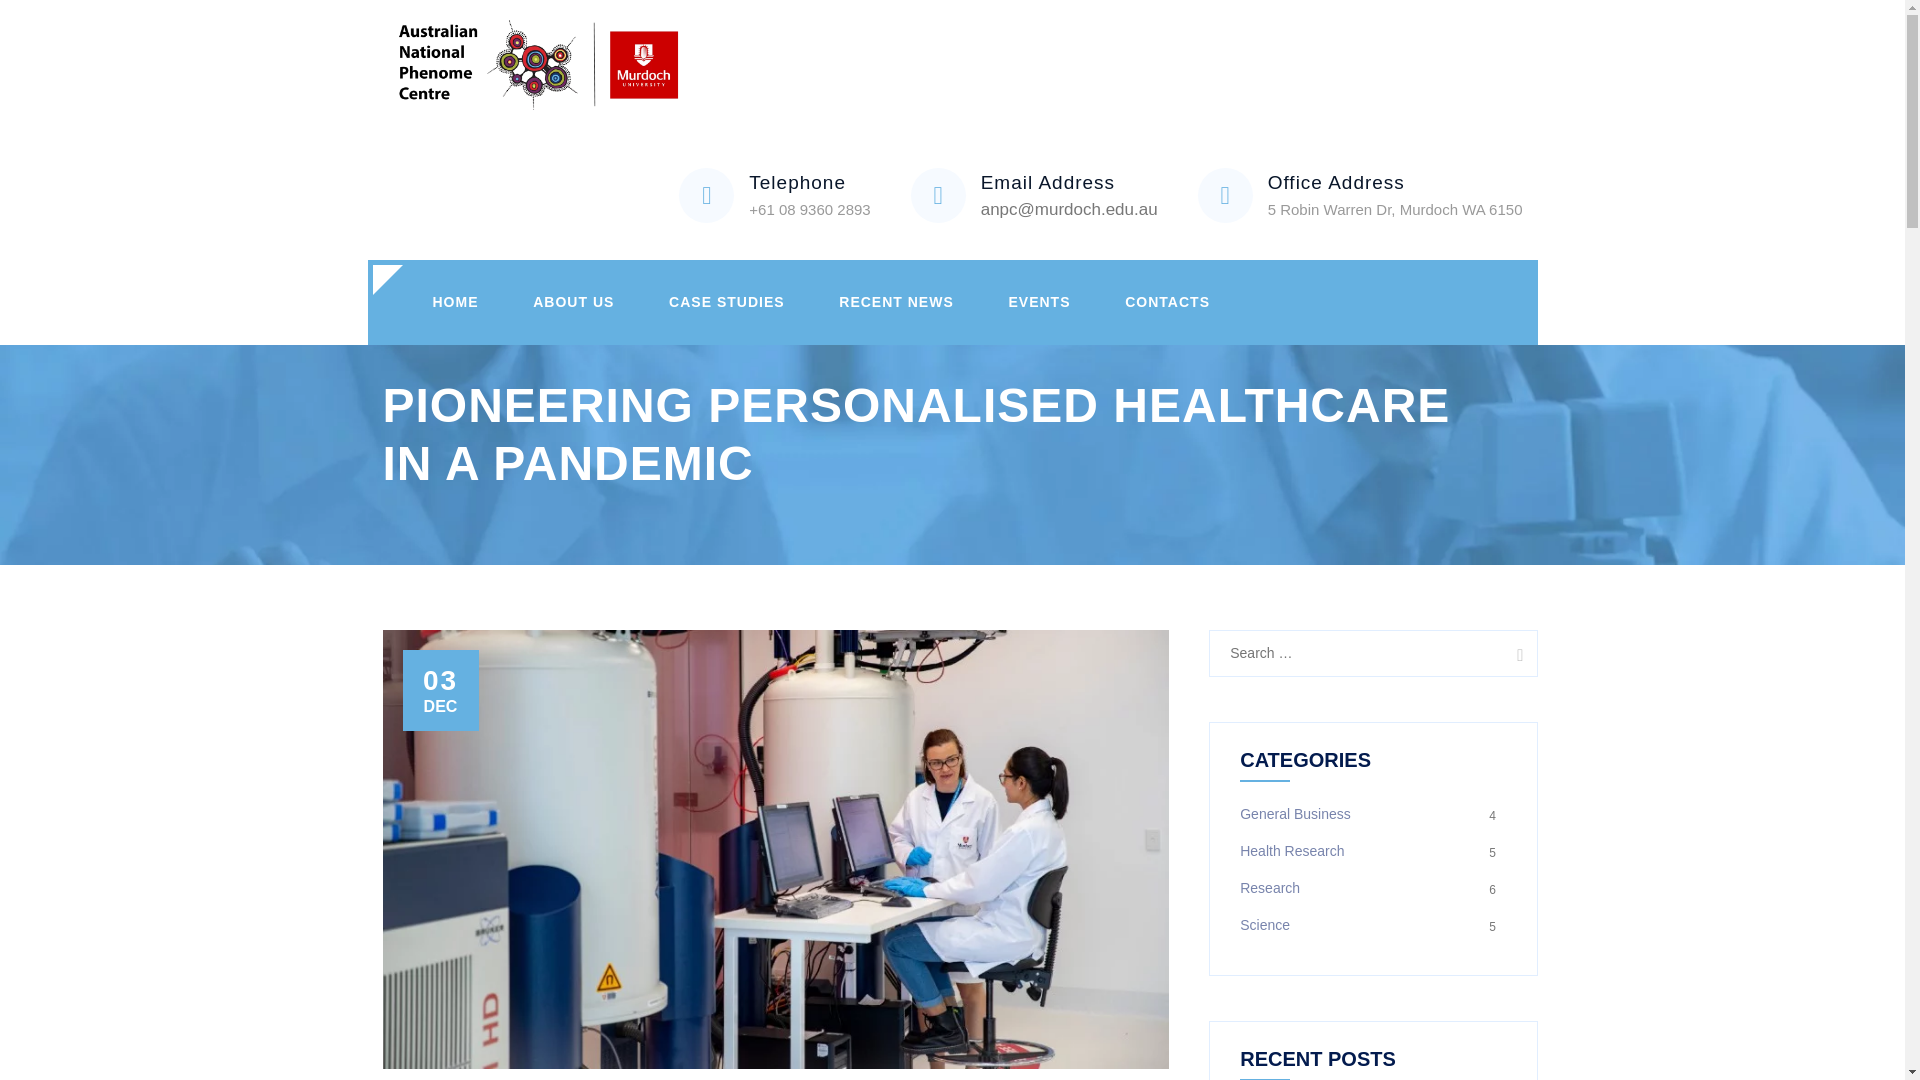 The height and width of the screenshot is (1080, 1920). I want to click on HOME, so click(455, 302).